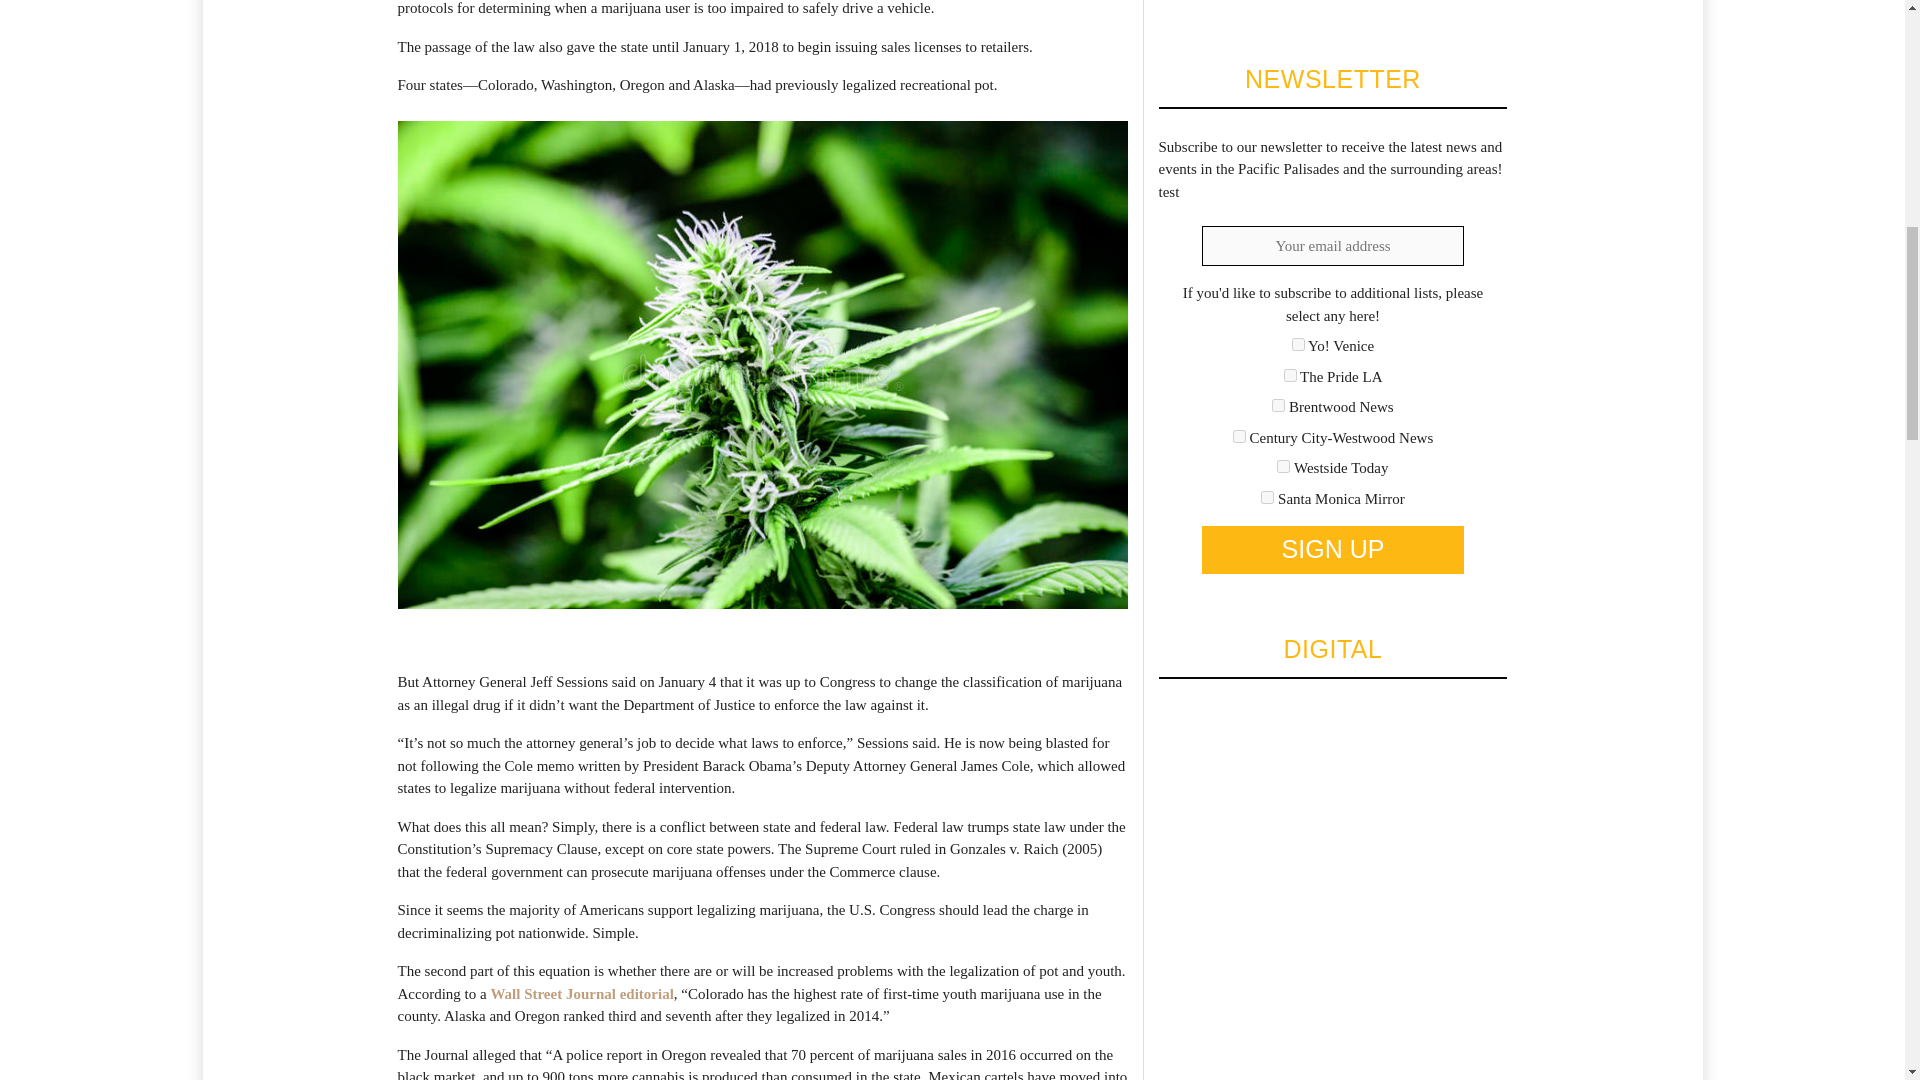 Image resolution: width=1920 pixels, height=1080 pixels. What do you see at coordinates (1239, 436) in the screenshot?
I see `5fac618226` at bounding box center [1239, 436].